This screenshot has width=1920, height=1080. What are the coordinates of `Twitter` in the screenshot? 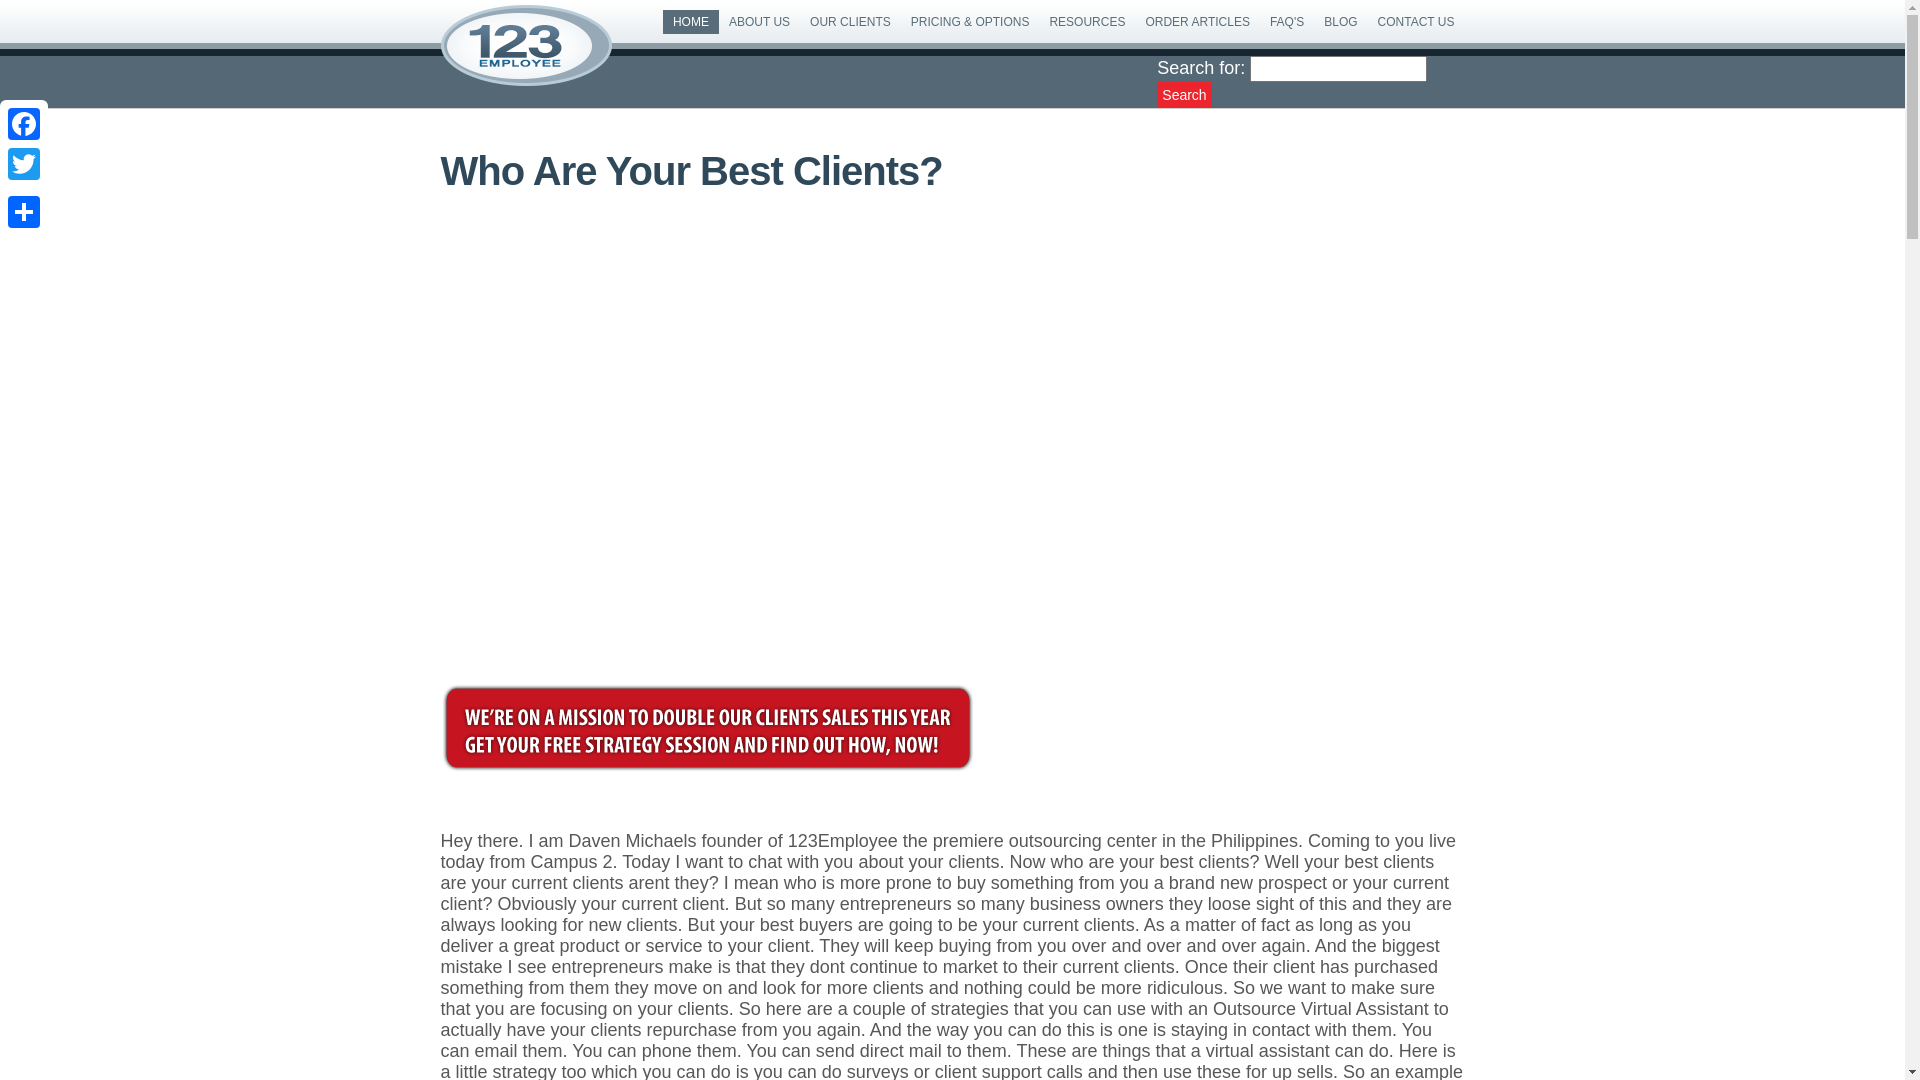 It's located at (24, 164).